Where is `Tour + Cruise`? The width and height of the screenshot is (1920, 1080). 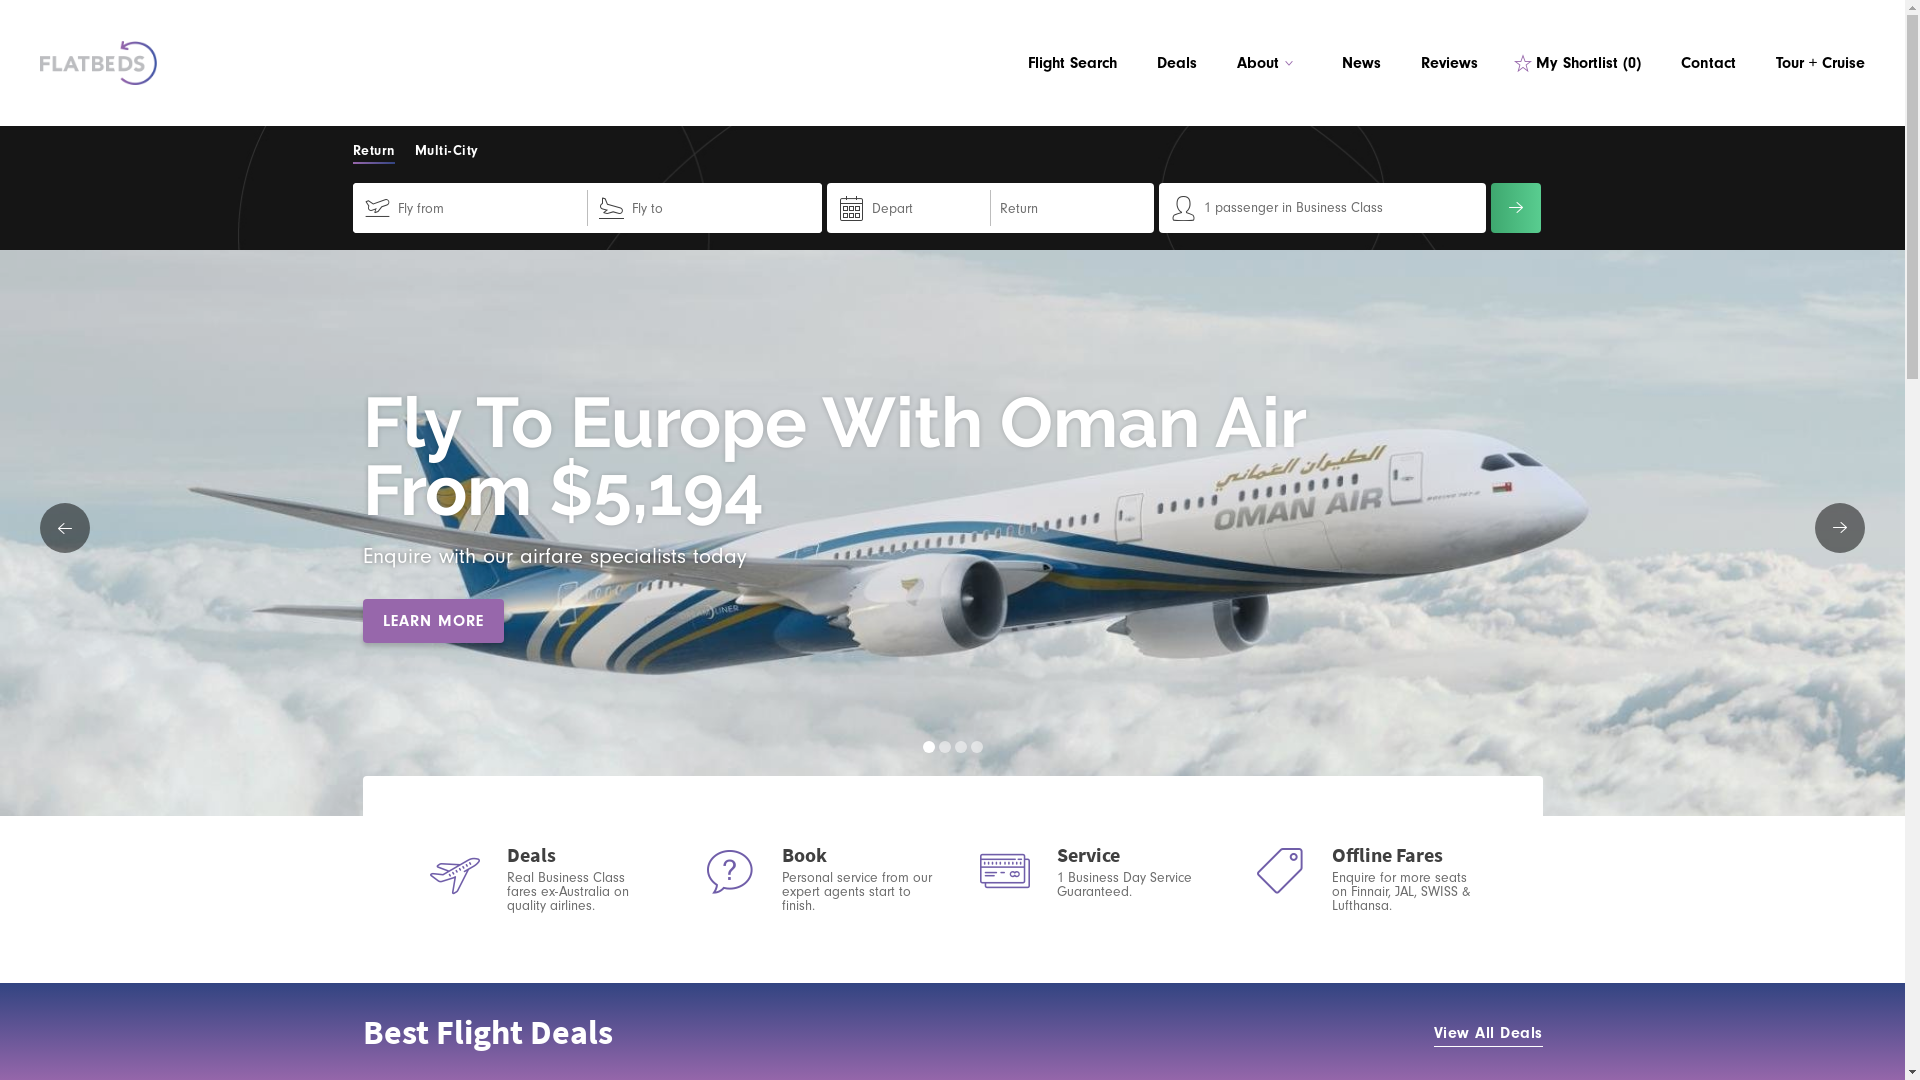 Tour + Cruise is located at coordinates (1820, 63).